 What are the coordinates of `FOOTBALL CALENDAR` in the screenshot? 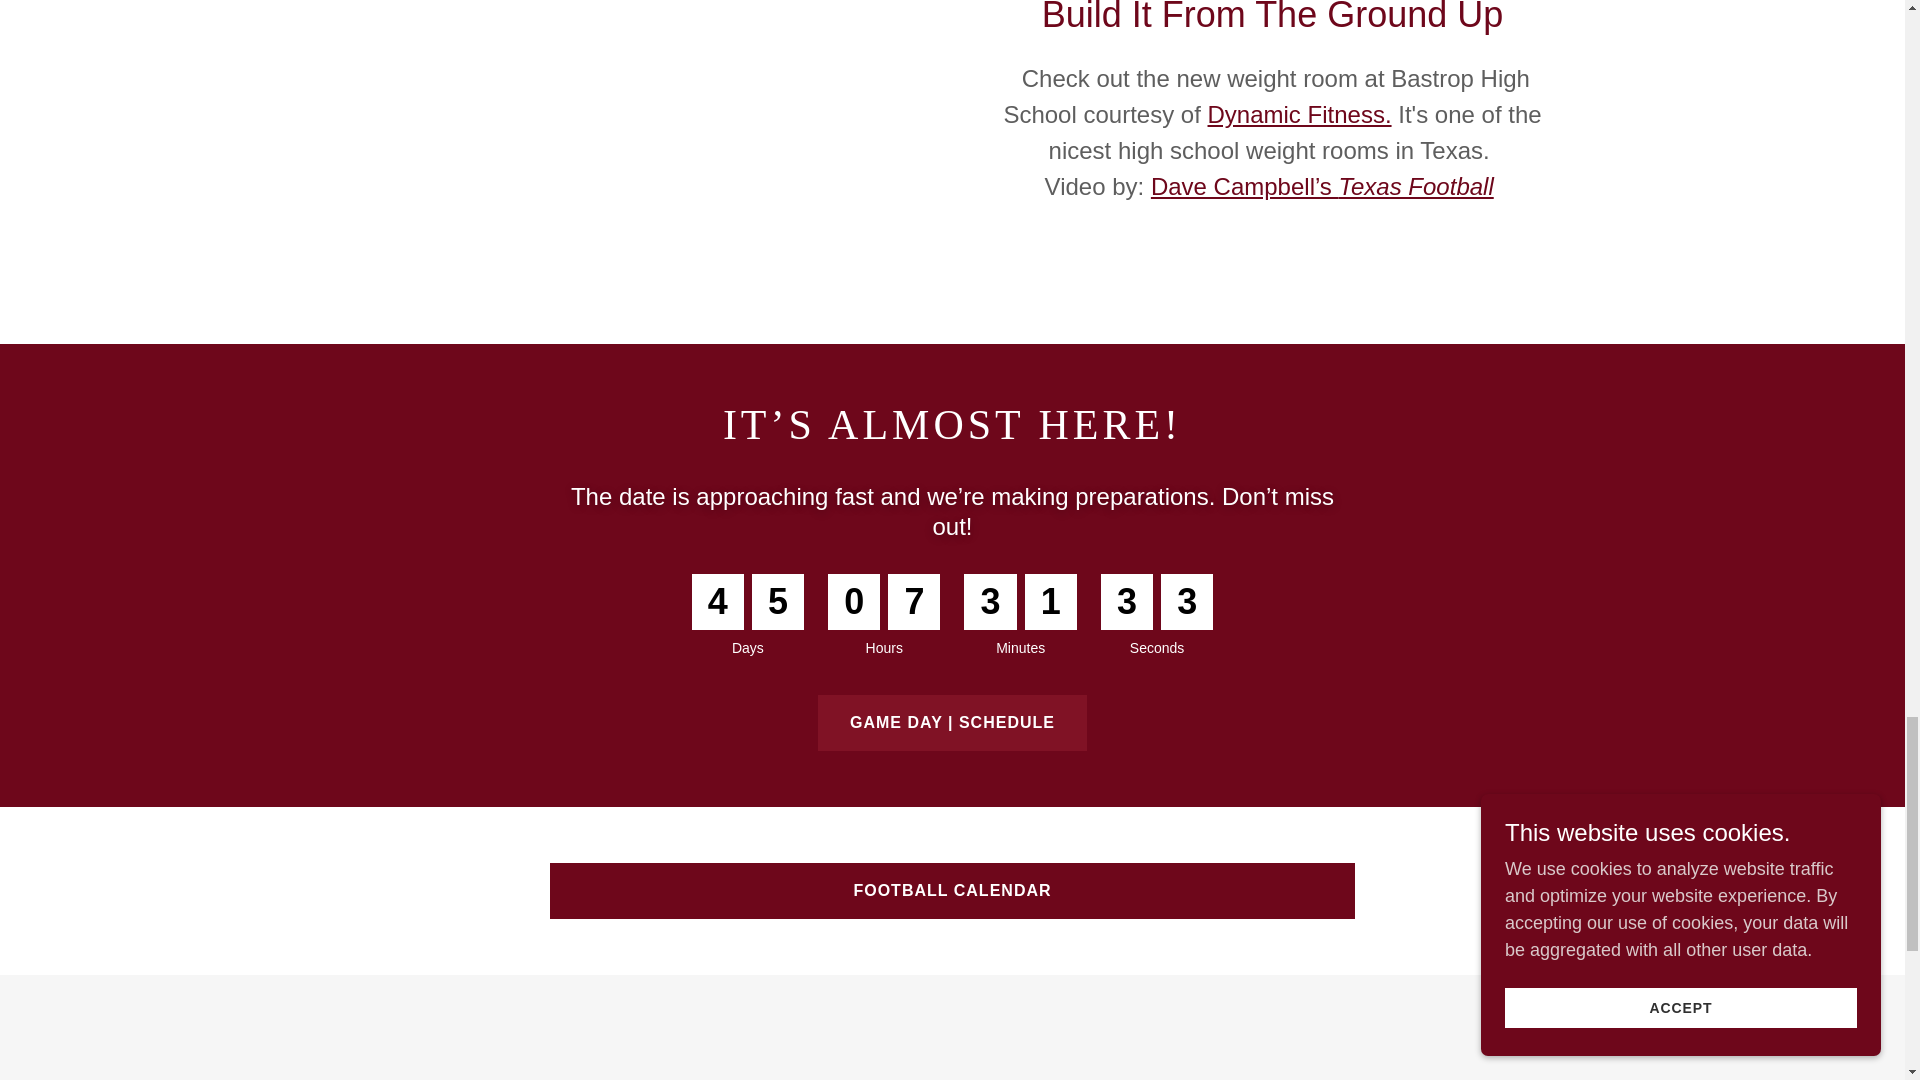 It's located at (952, 890).